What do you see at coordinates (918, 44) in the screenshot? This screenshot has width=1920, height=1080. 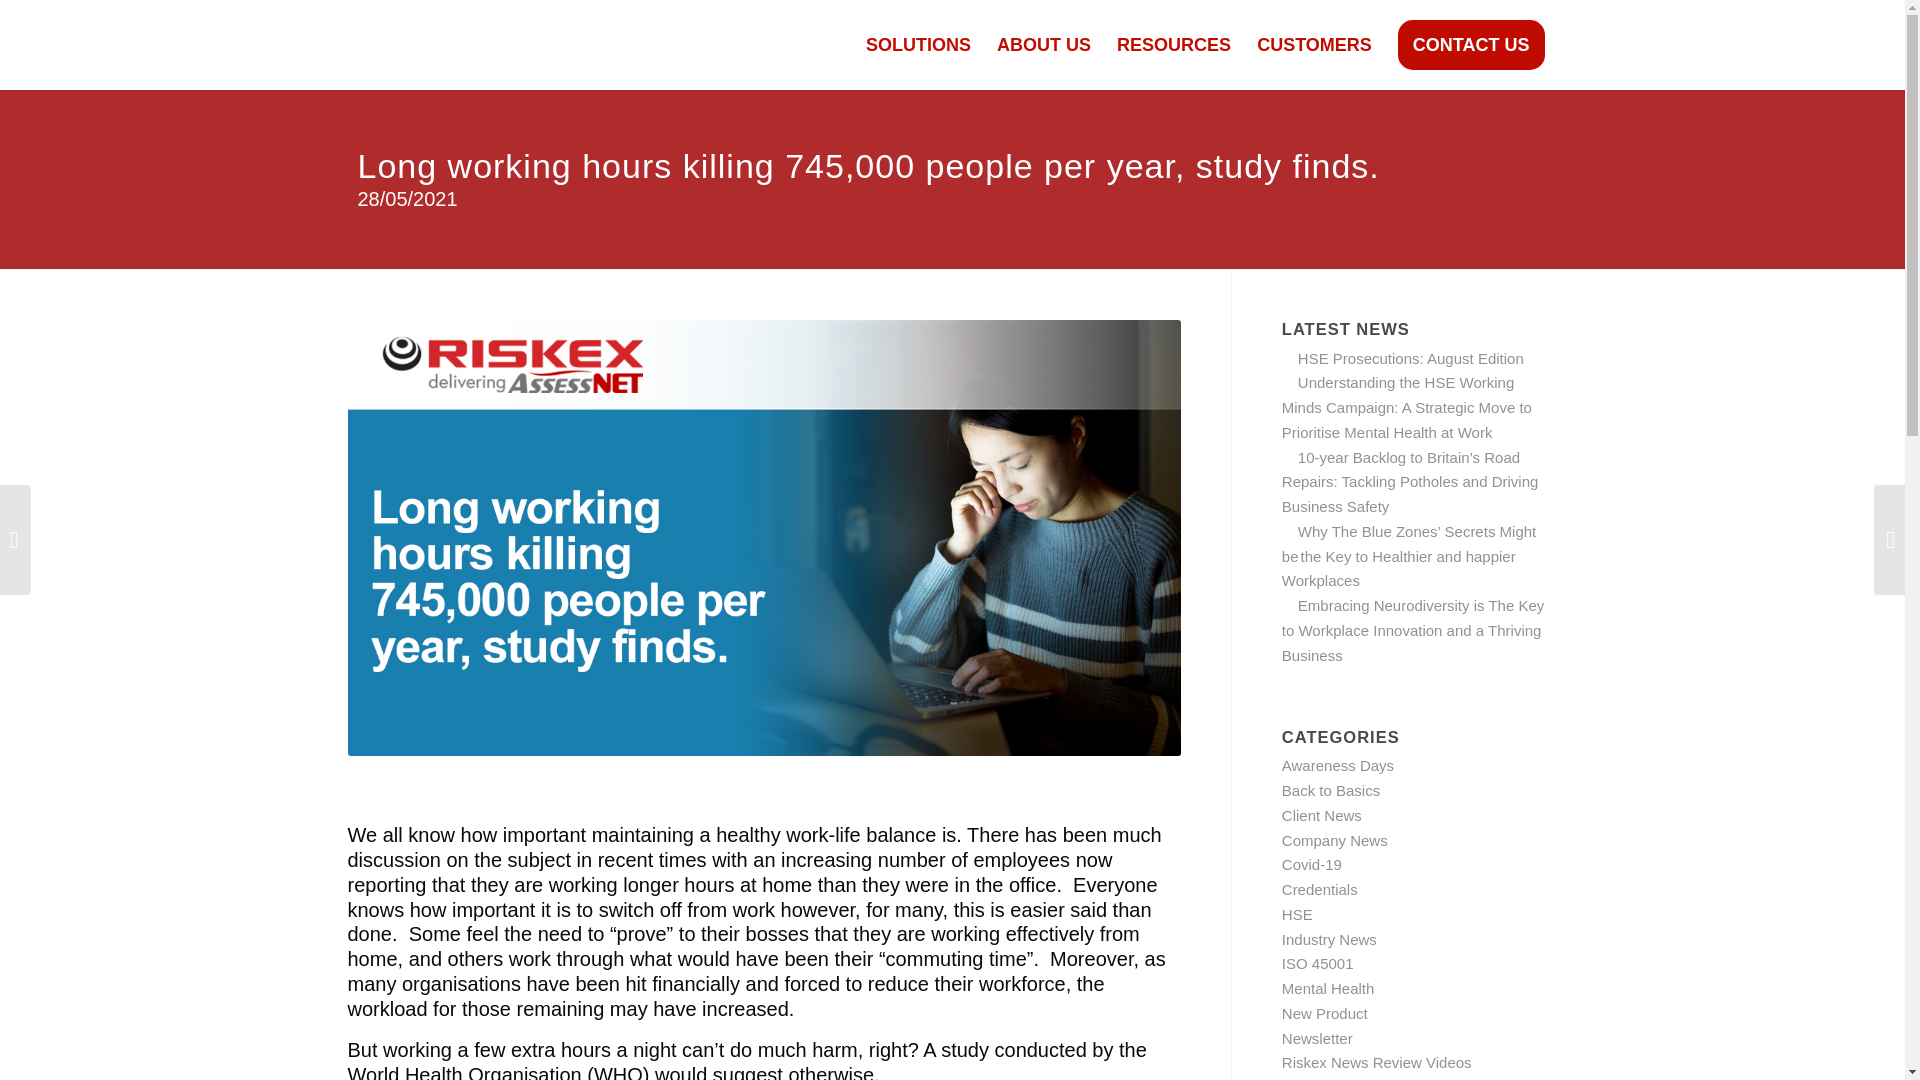 I see `SOLUTIONS` at bounding box center [918, 44].